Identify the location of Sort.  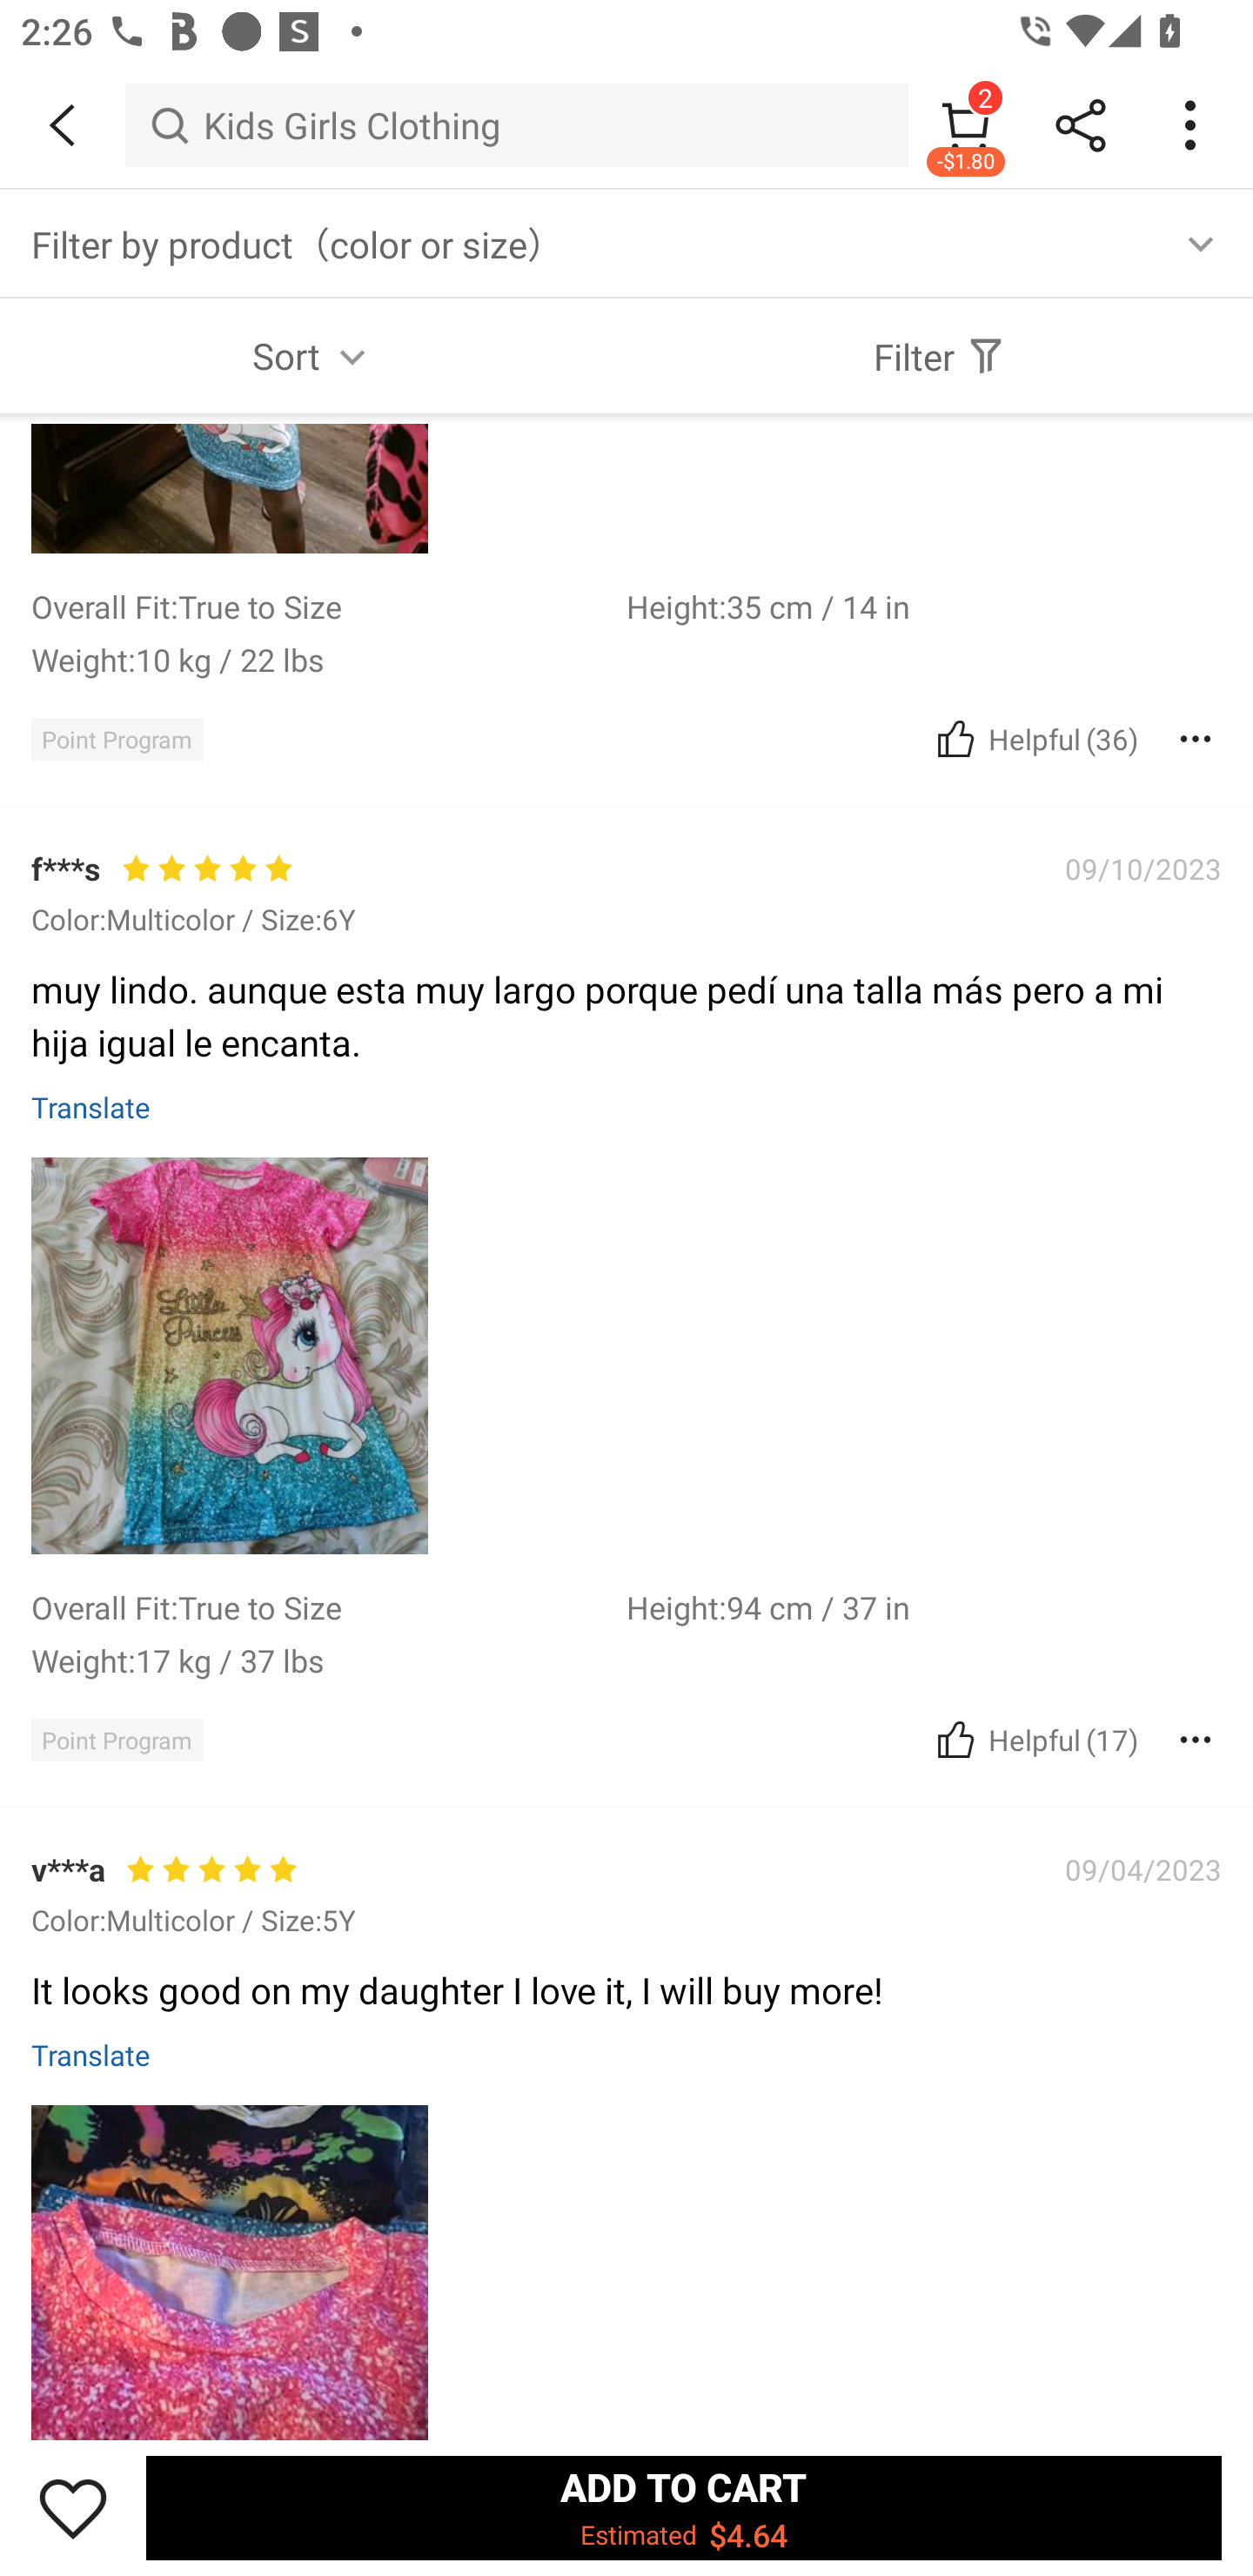
(313, 355).